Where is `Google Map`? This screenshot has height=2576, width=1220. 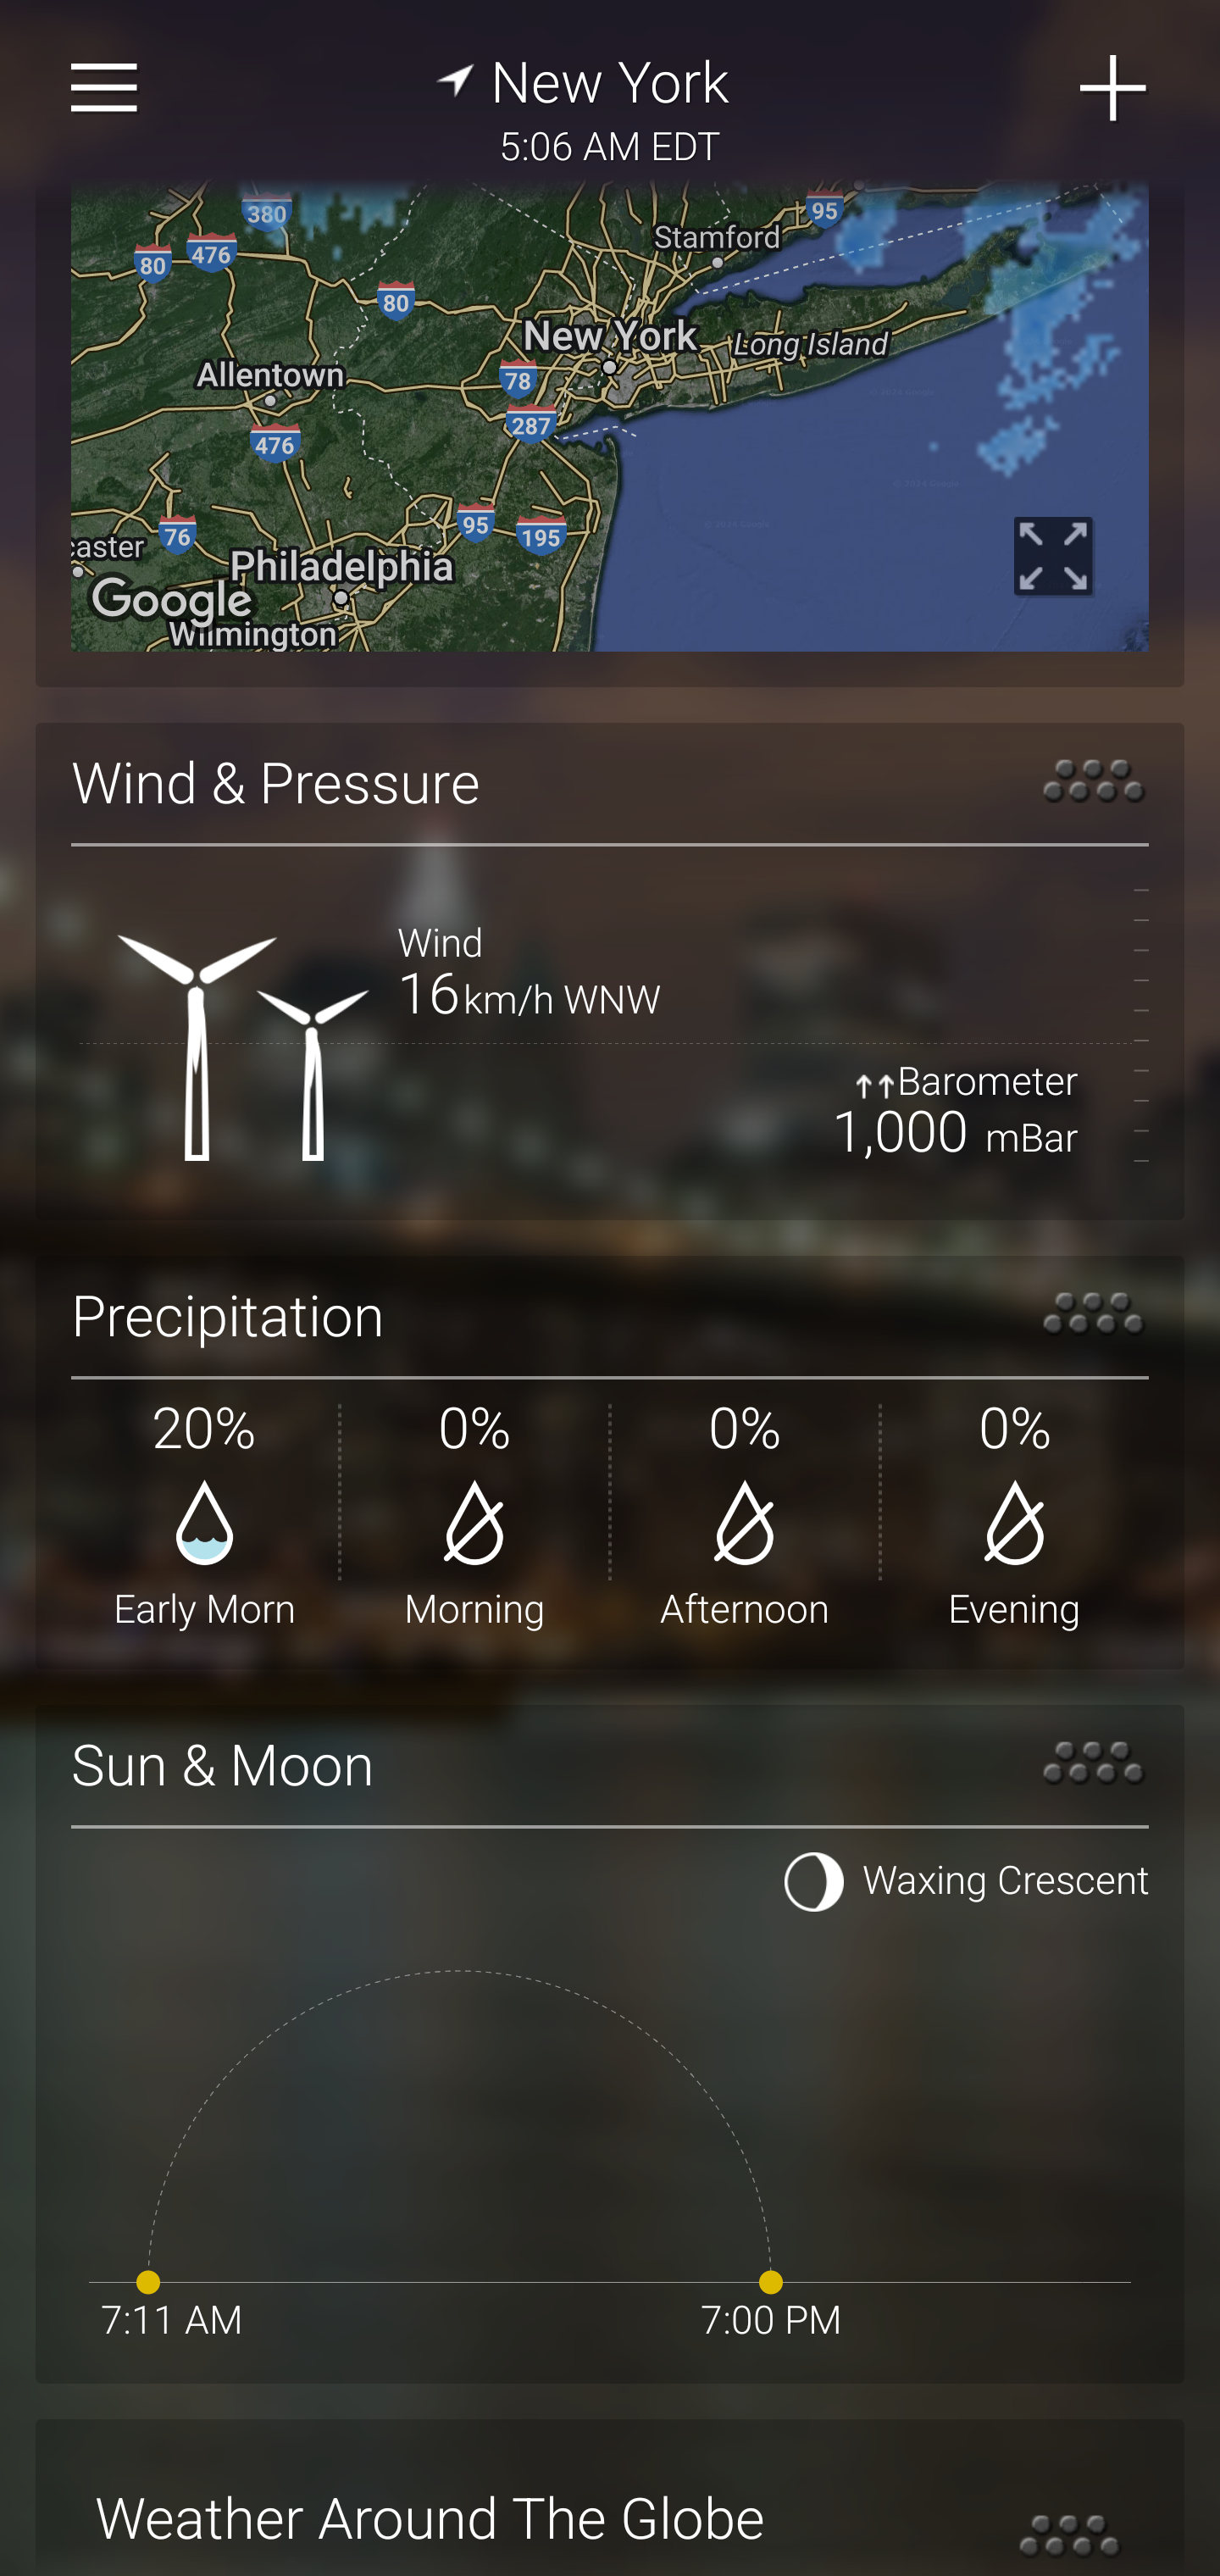 Google Map is located at coordinates (610, 414).